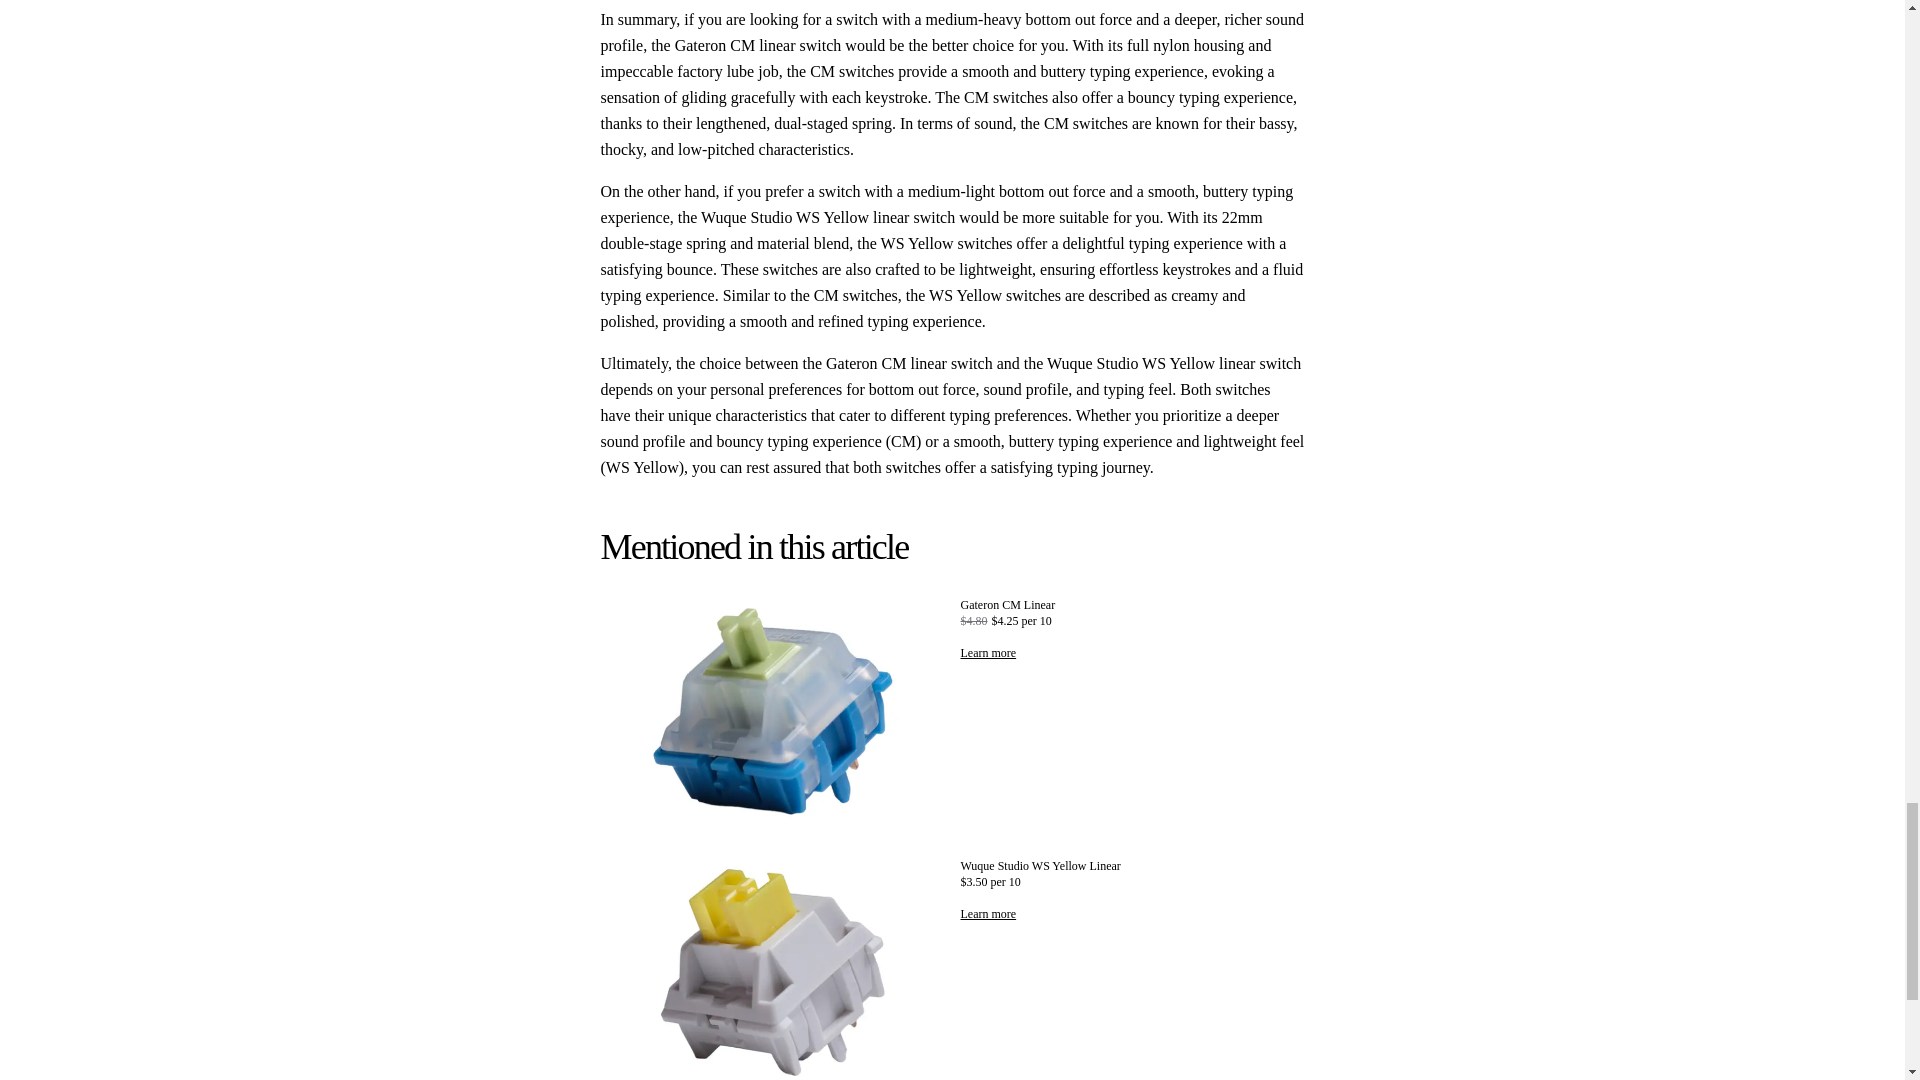  I want to click on Gateron CM Linear, so click(1132, 605).